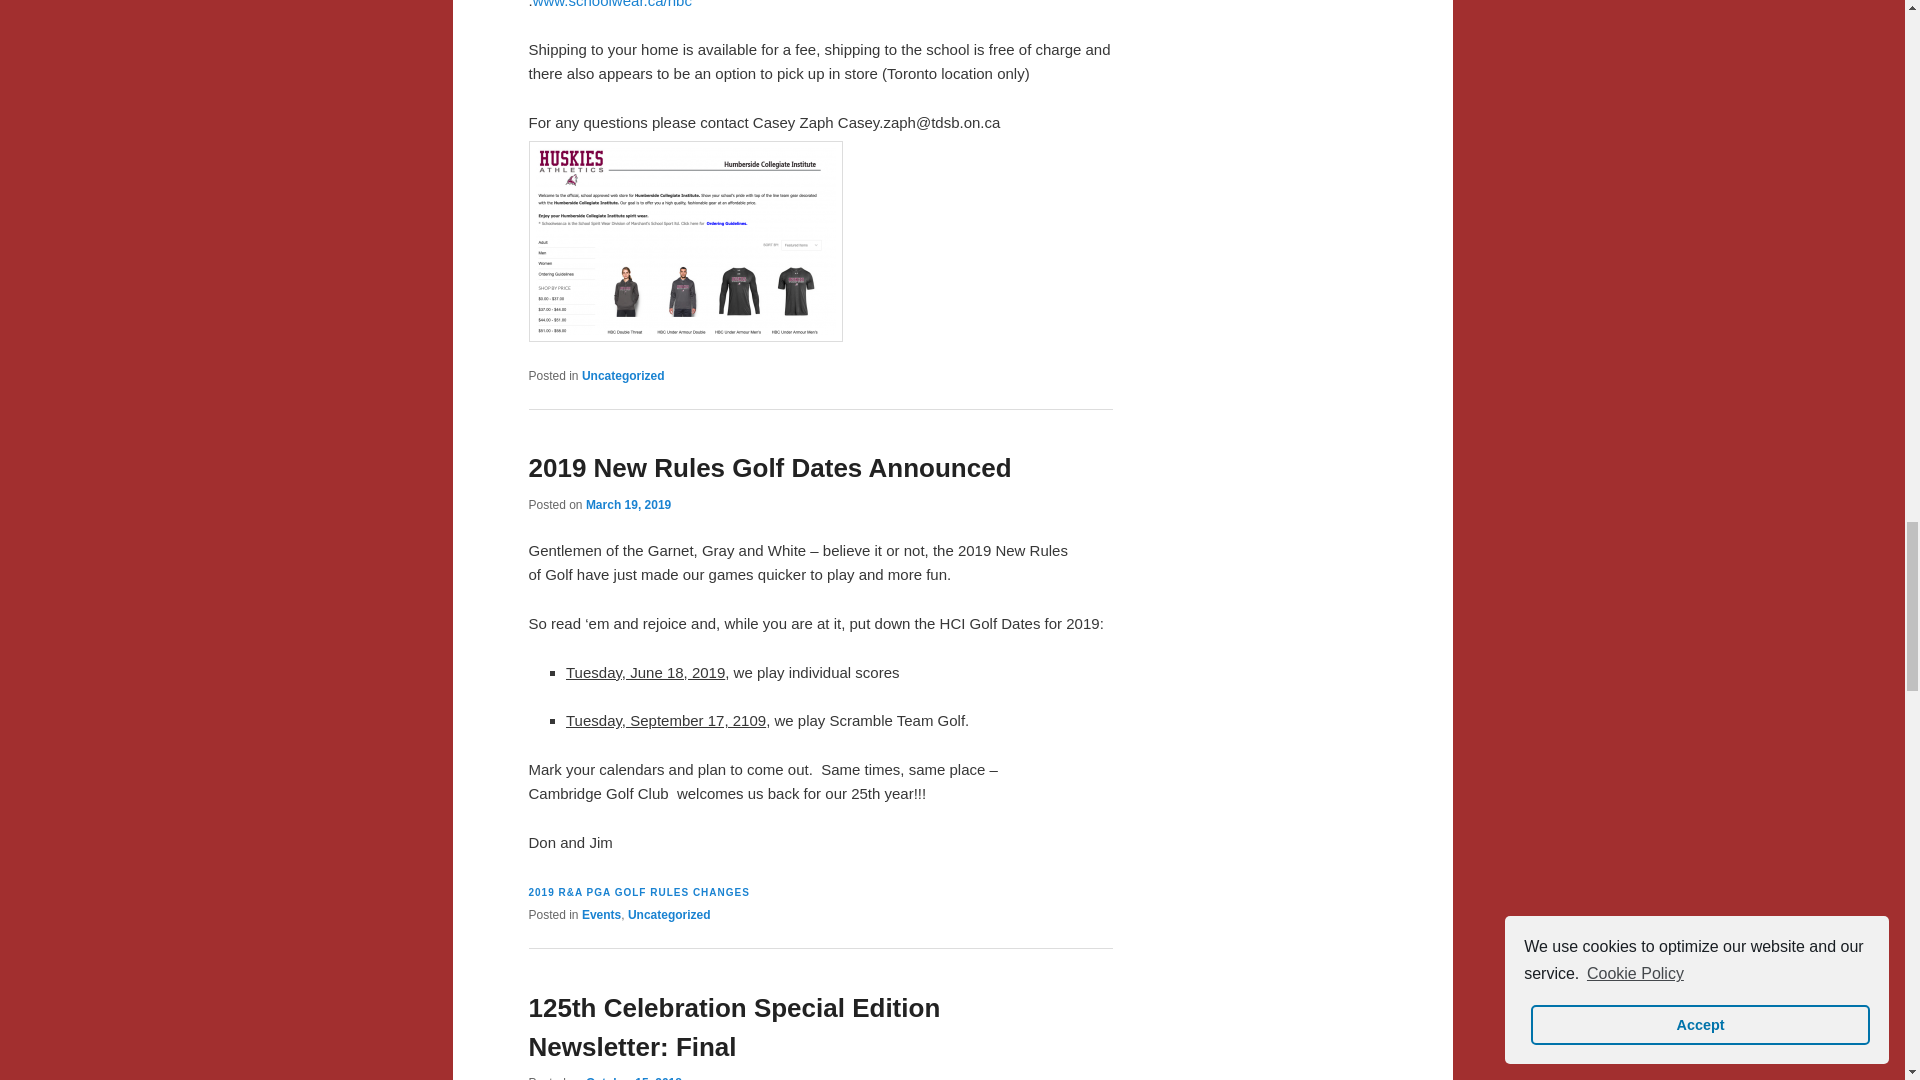  Describe the element at coordinates (633, 1078) in the screenshot. I see `9:43 pm` at that location.